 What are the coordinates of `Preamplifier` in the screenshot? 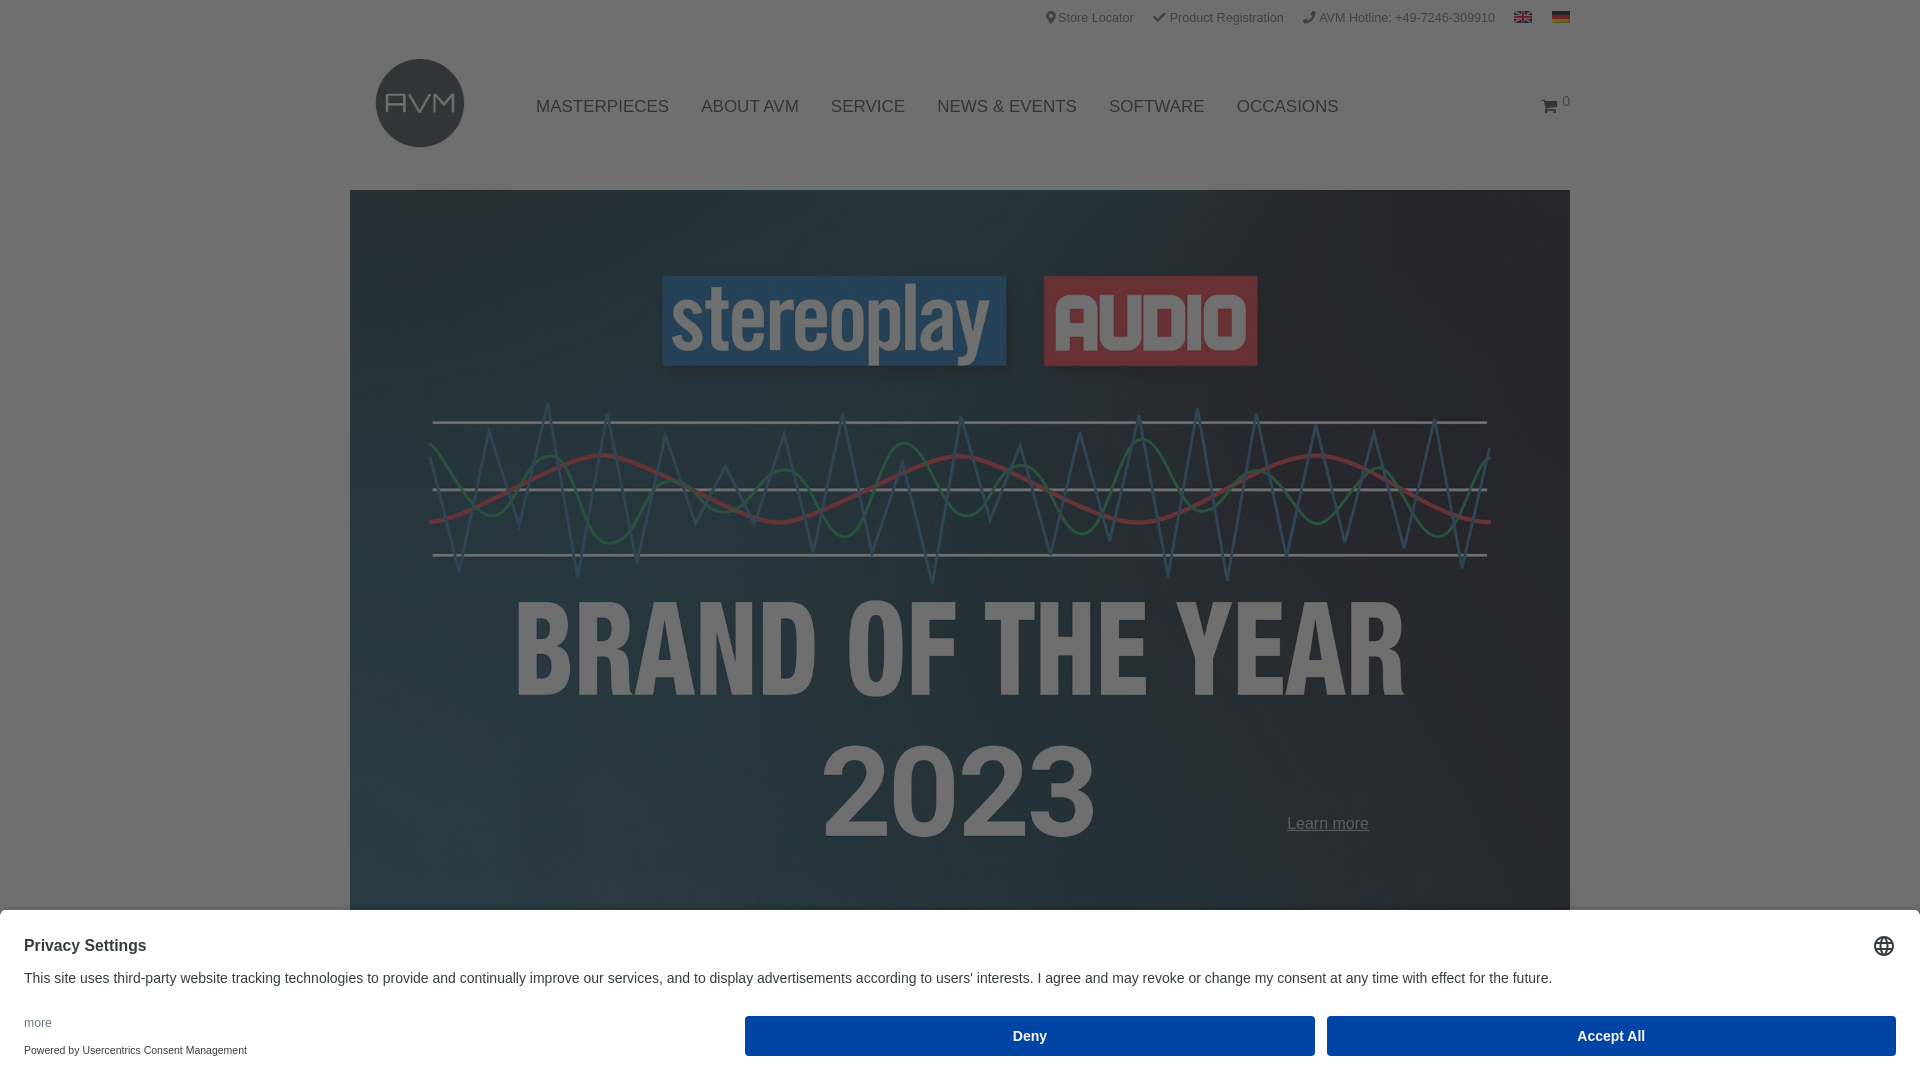 It's located at (781, 985).